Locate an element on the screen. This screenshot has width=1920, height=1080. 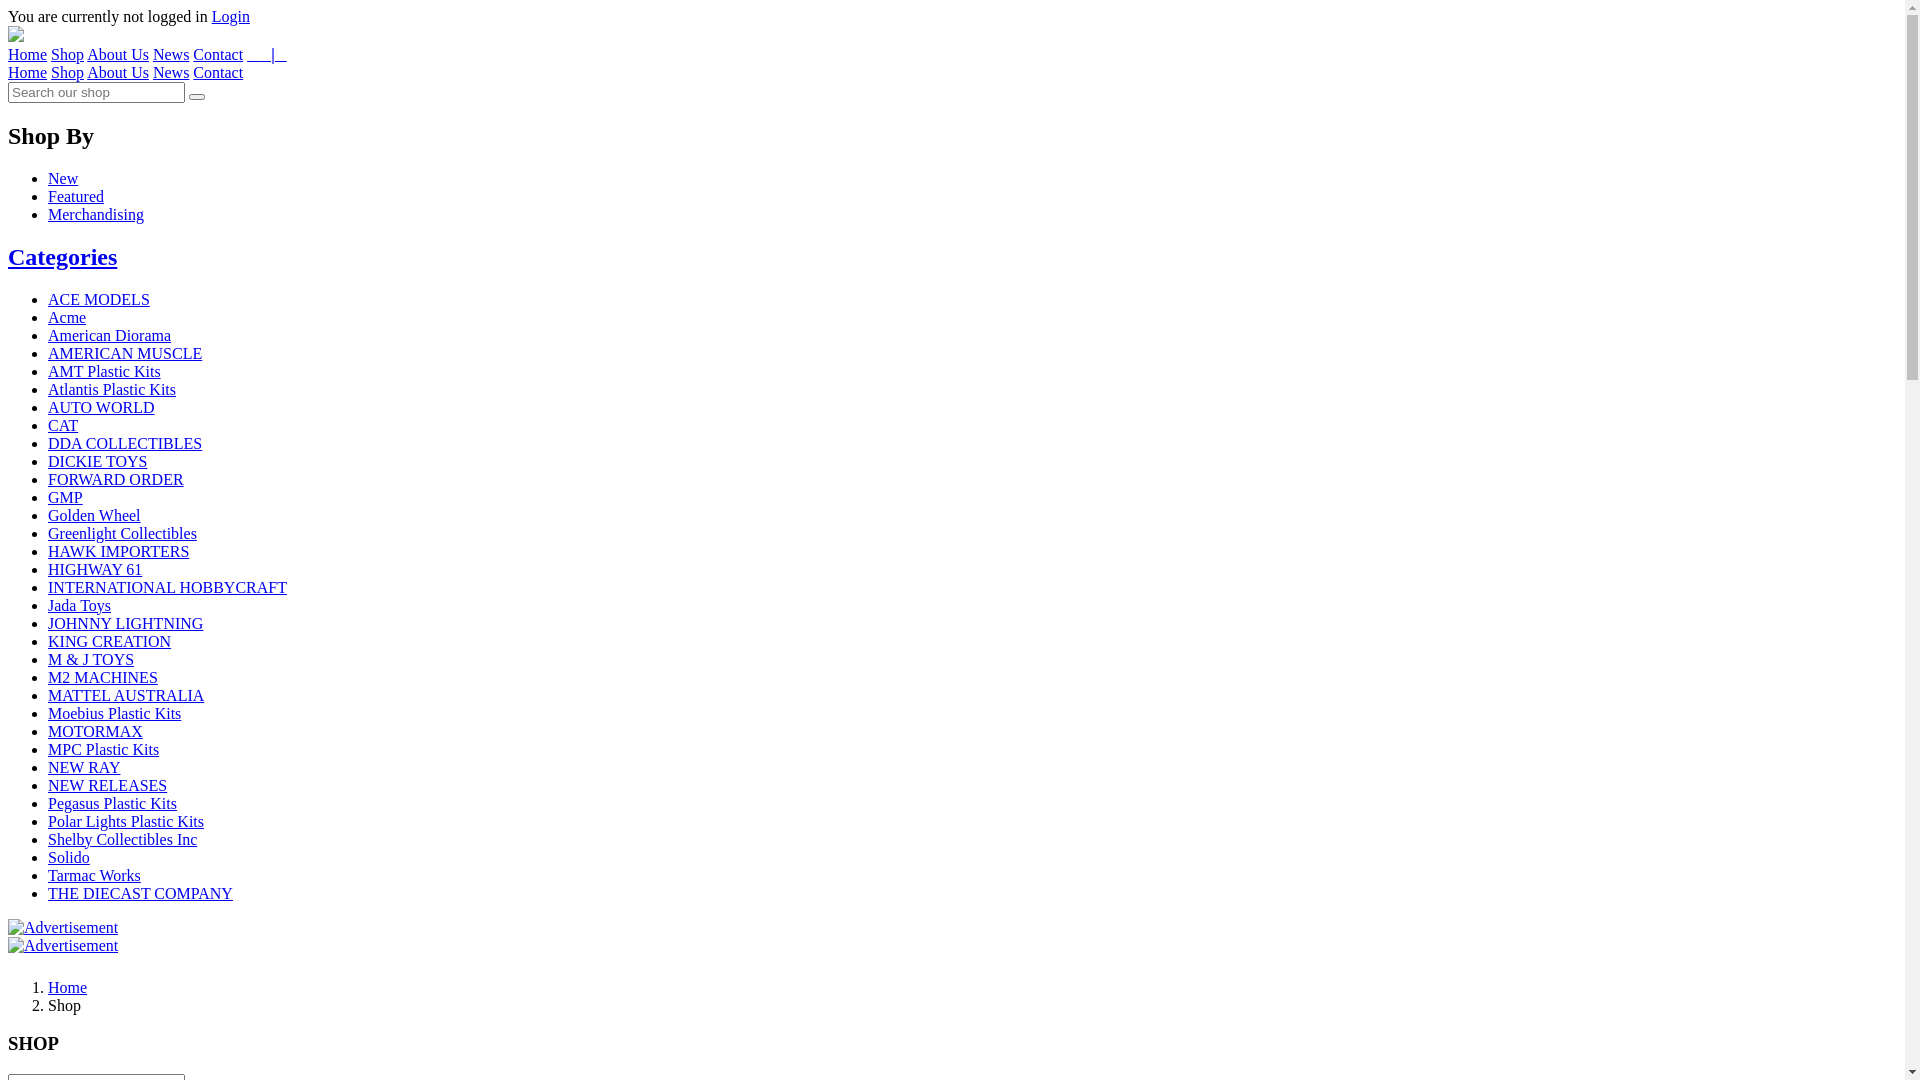
Home is located at coordinates (68, 988).